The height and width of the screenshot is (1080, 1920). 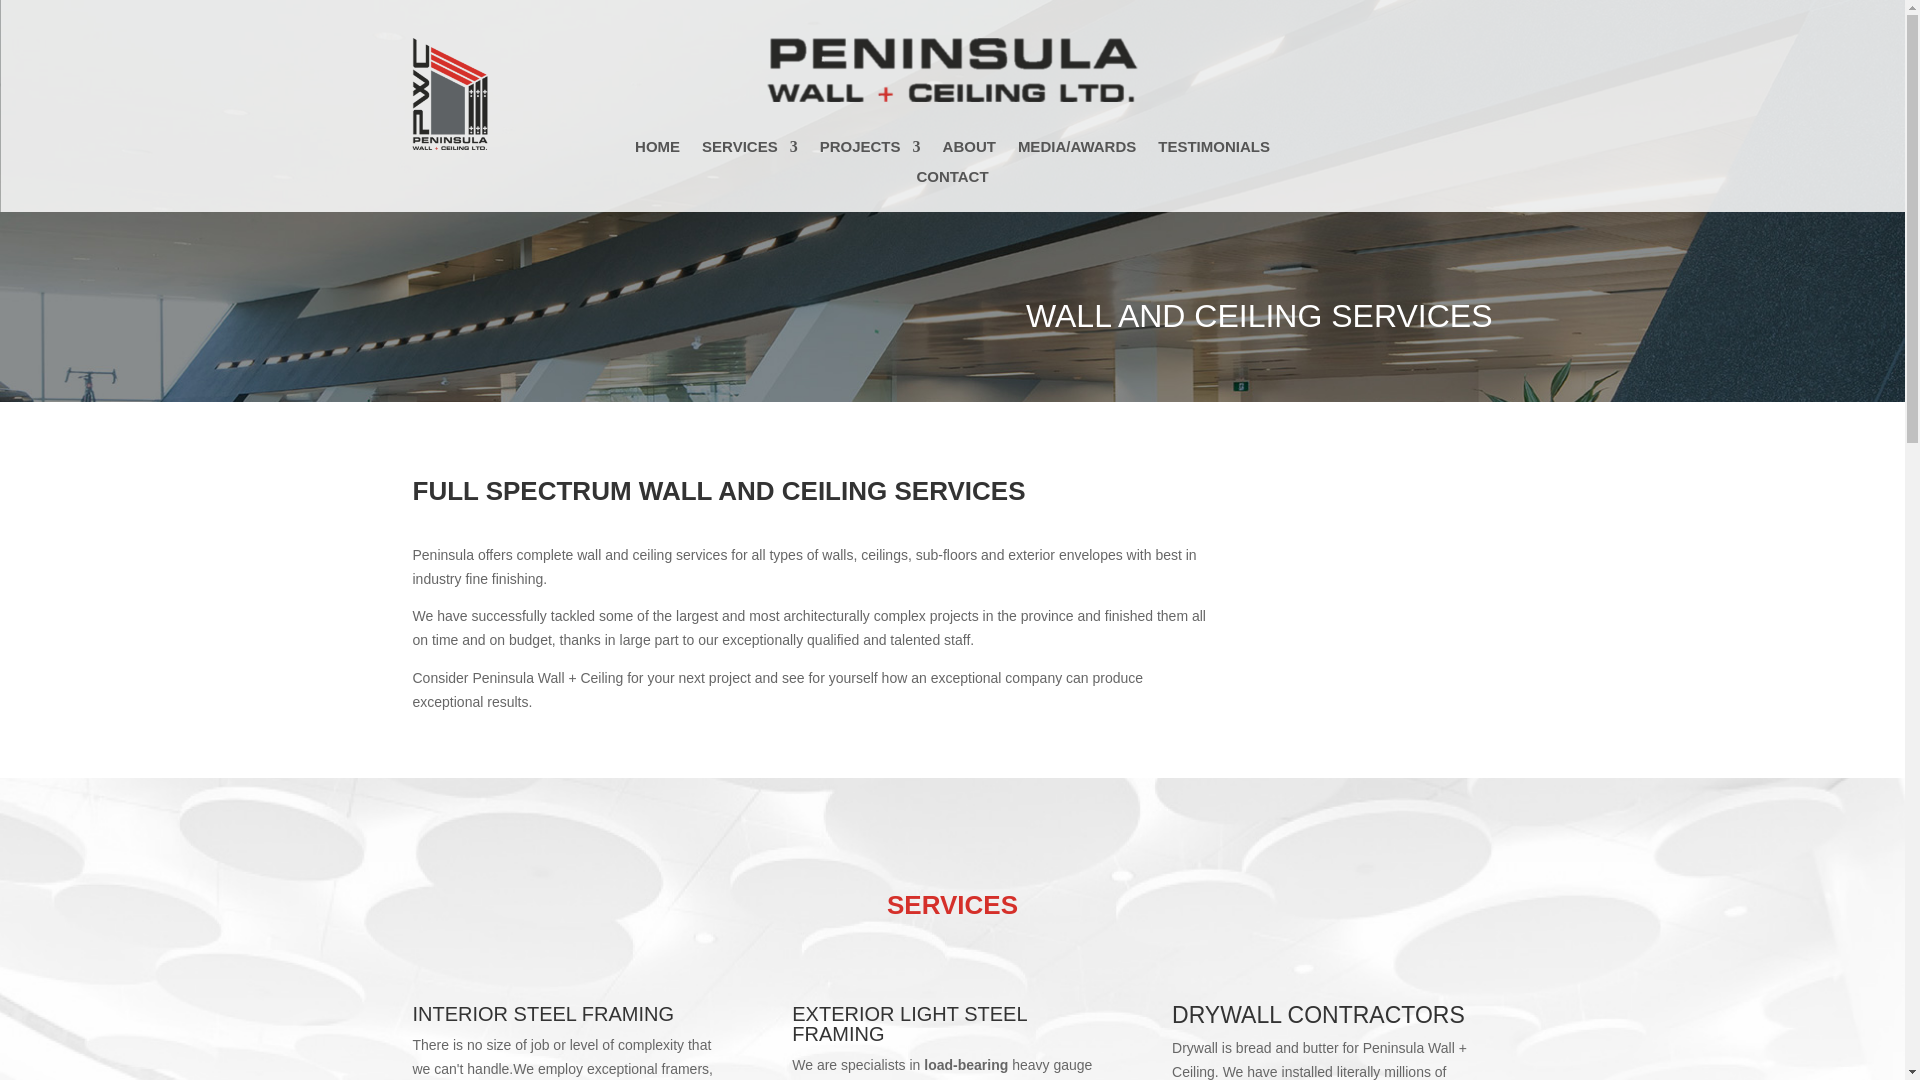 What do you see at coordinates (969, 151) in the screenshot?
I see `ABOUT` at bounding box center [969, 151].